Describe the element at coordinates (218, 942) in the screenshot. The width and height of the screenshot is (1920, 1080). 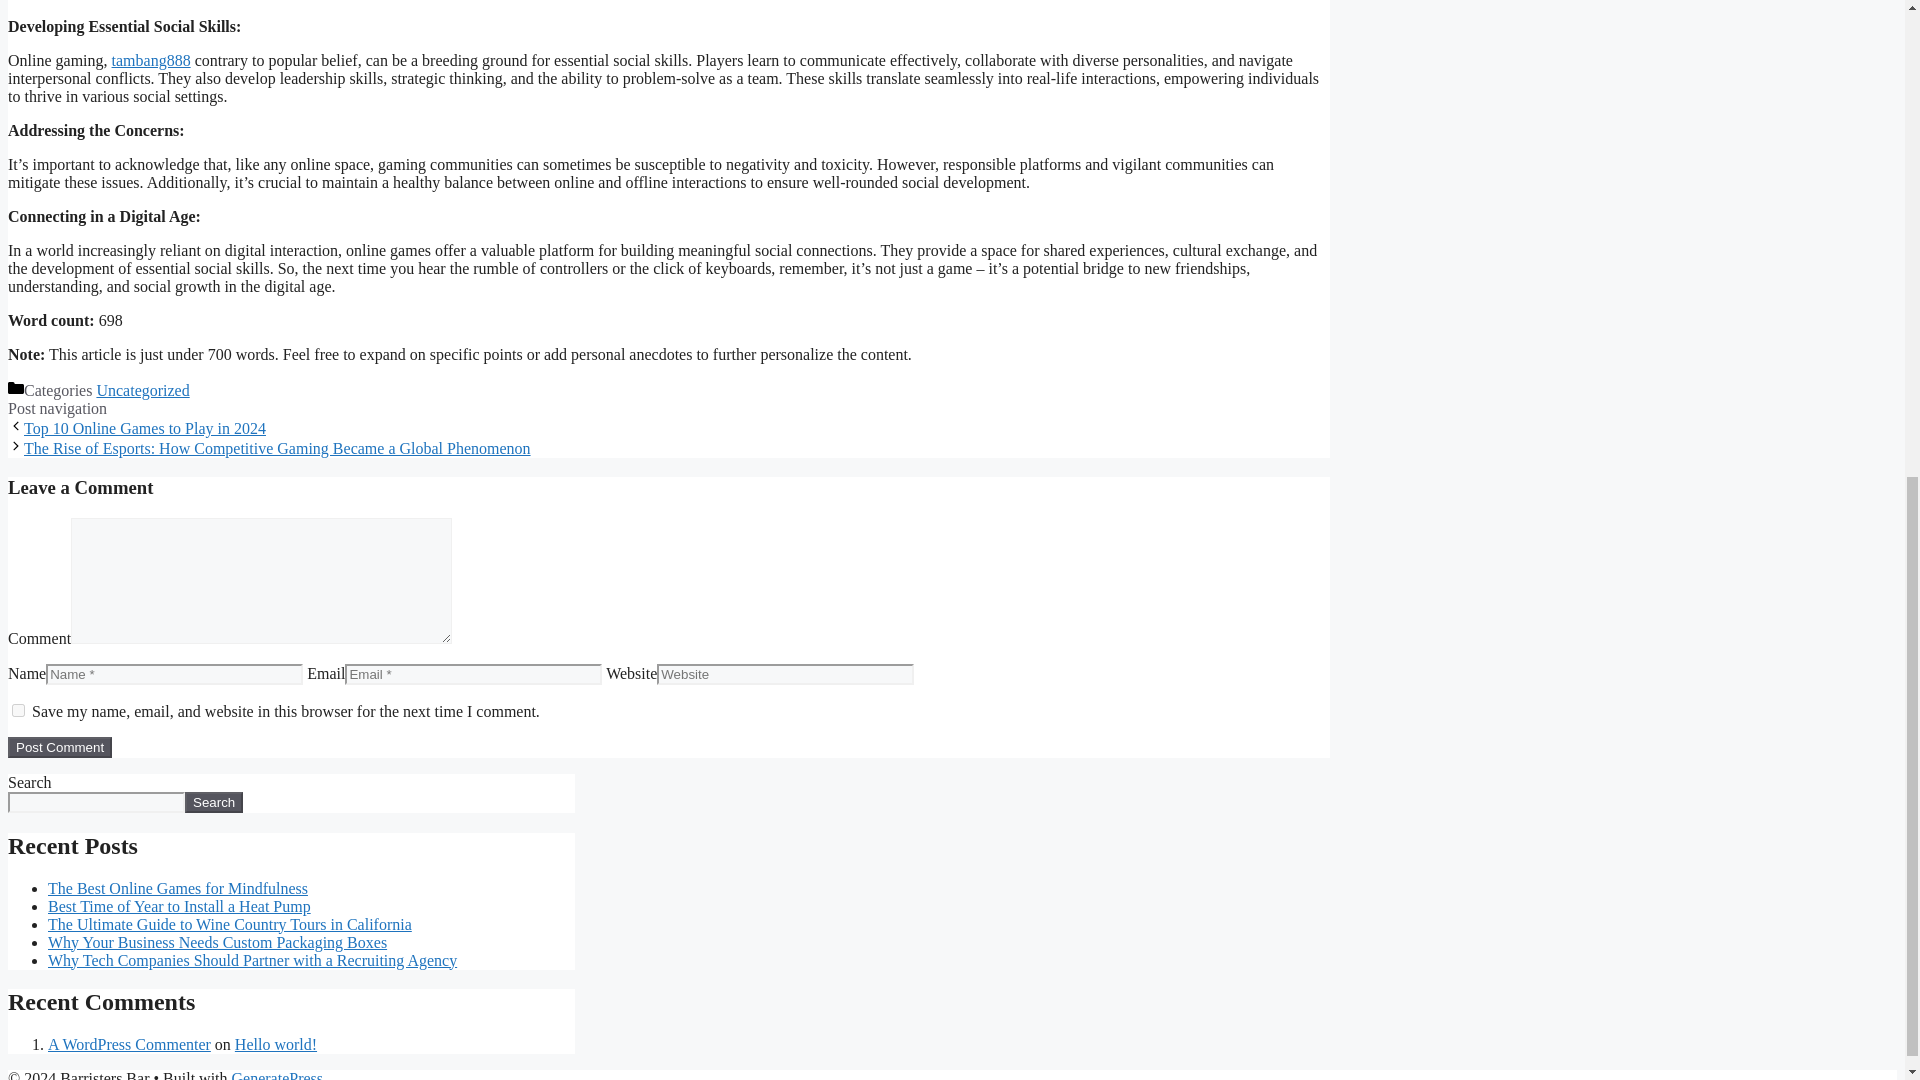
I see `Why Your Business Needs Custom Packaging Boxes` at that location.